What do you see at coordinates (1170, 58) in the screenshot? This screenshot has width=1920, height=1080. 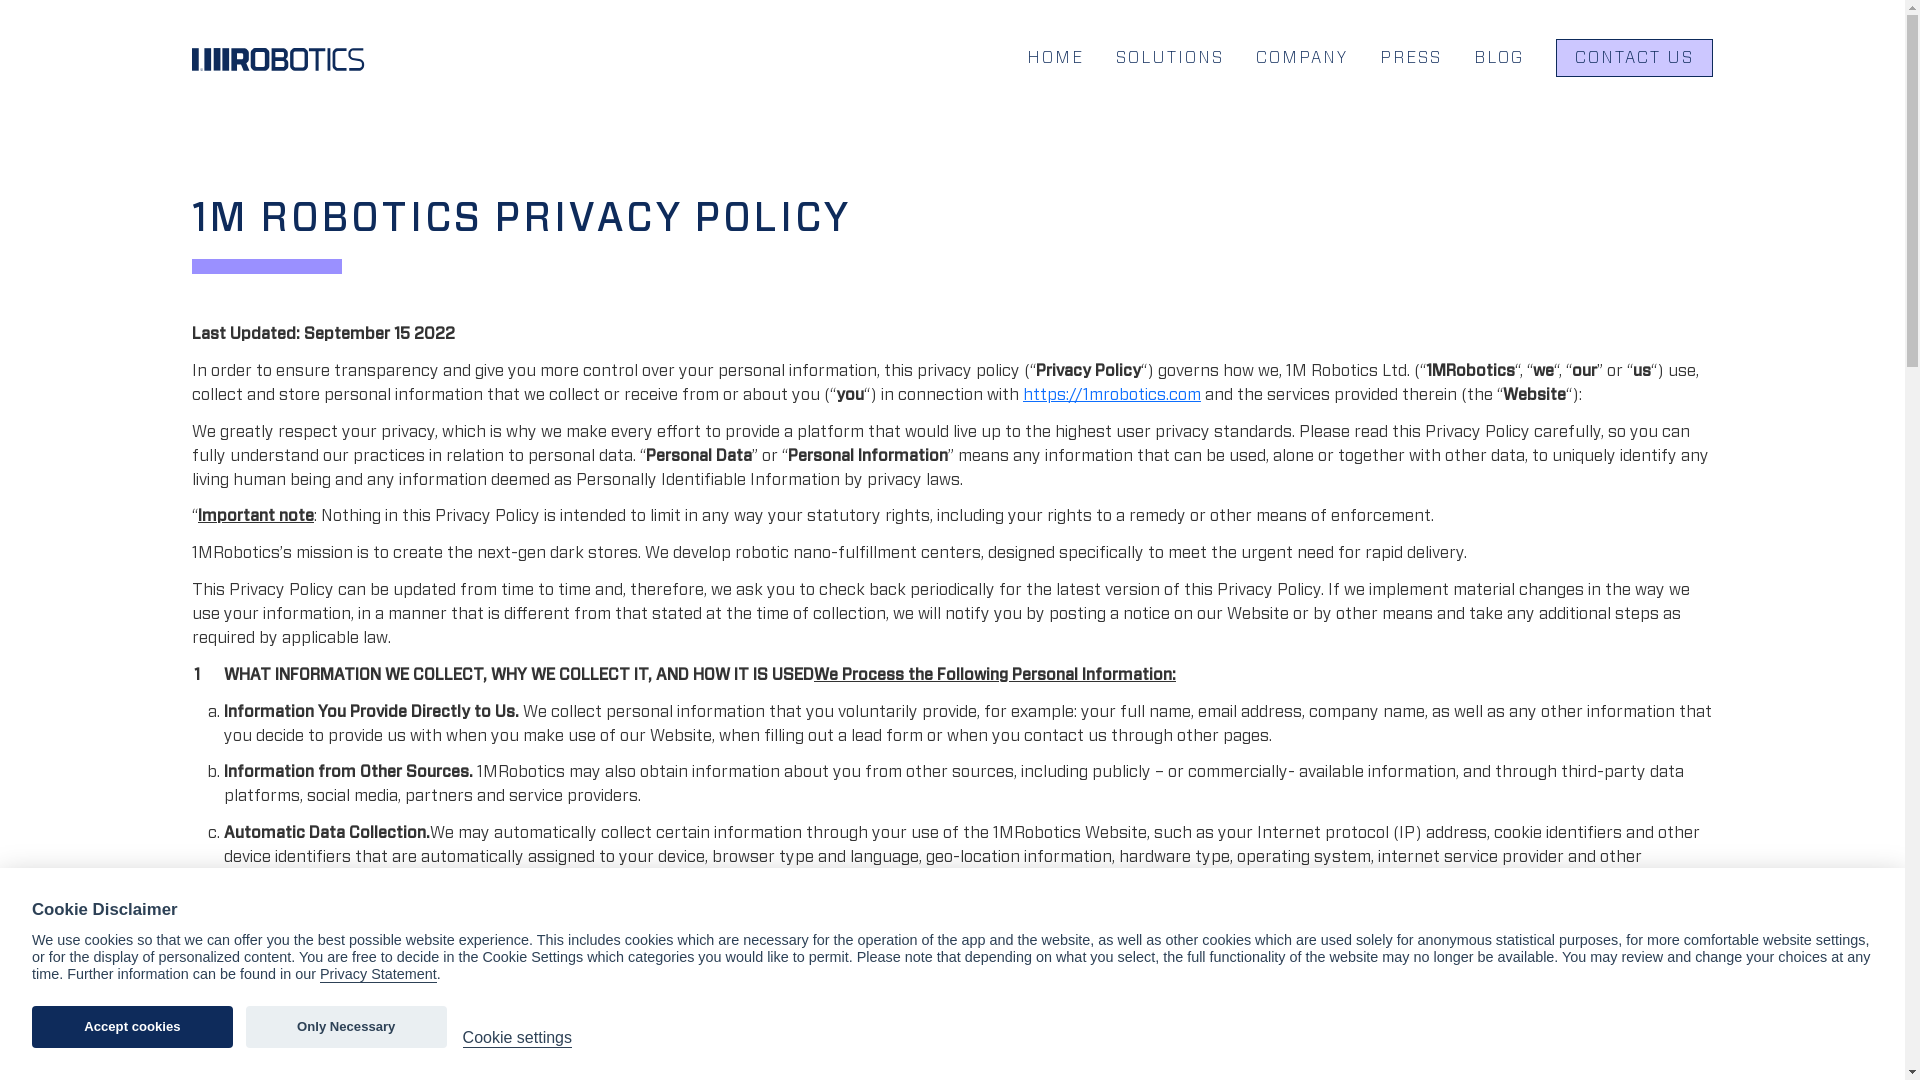 I see `SOLUTIONS` at bounding box center [1170, 58].